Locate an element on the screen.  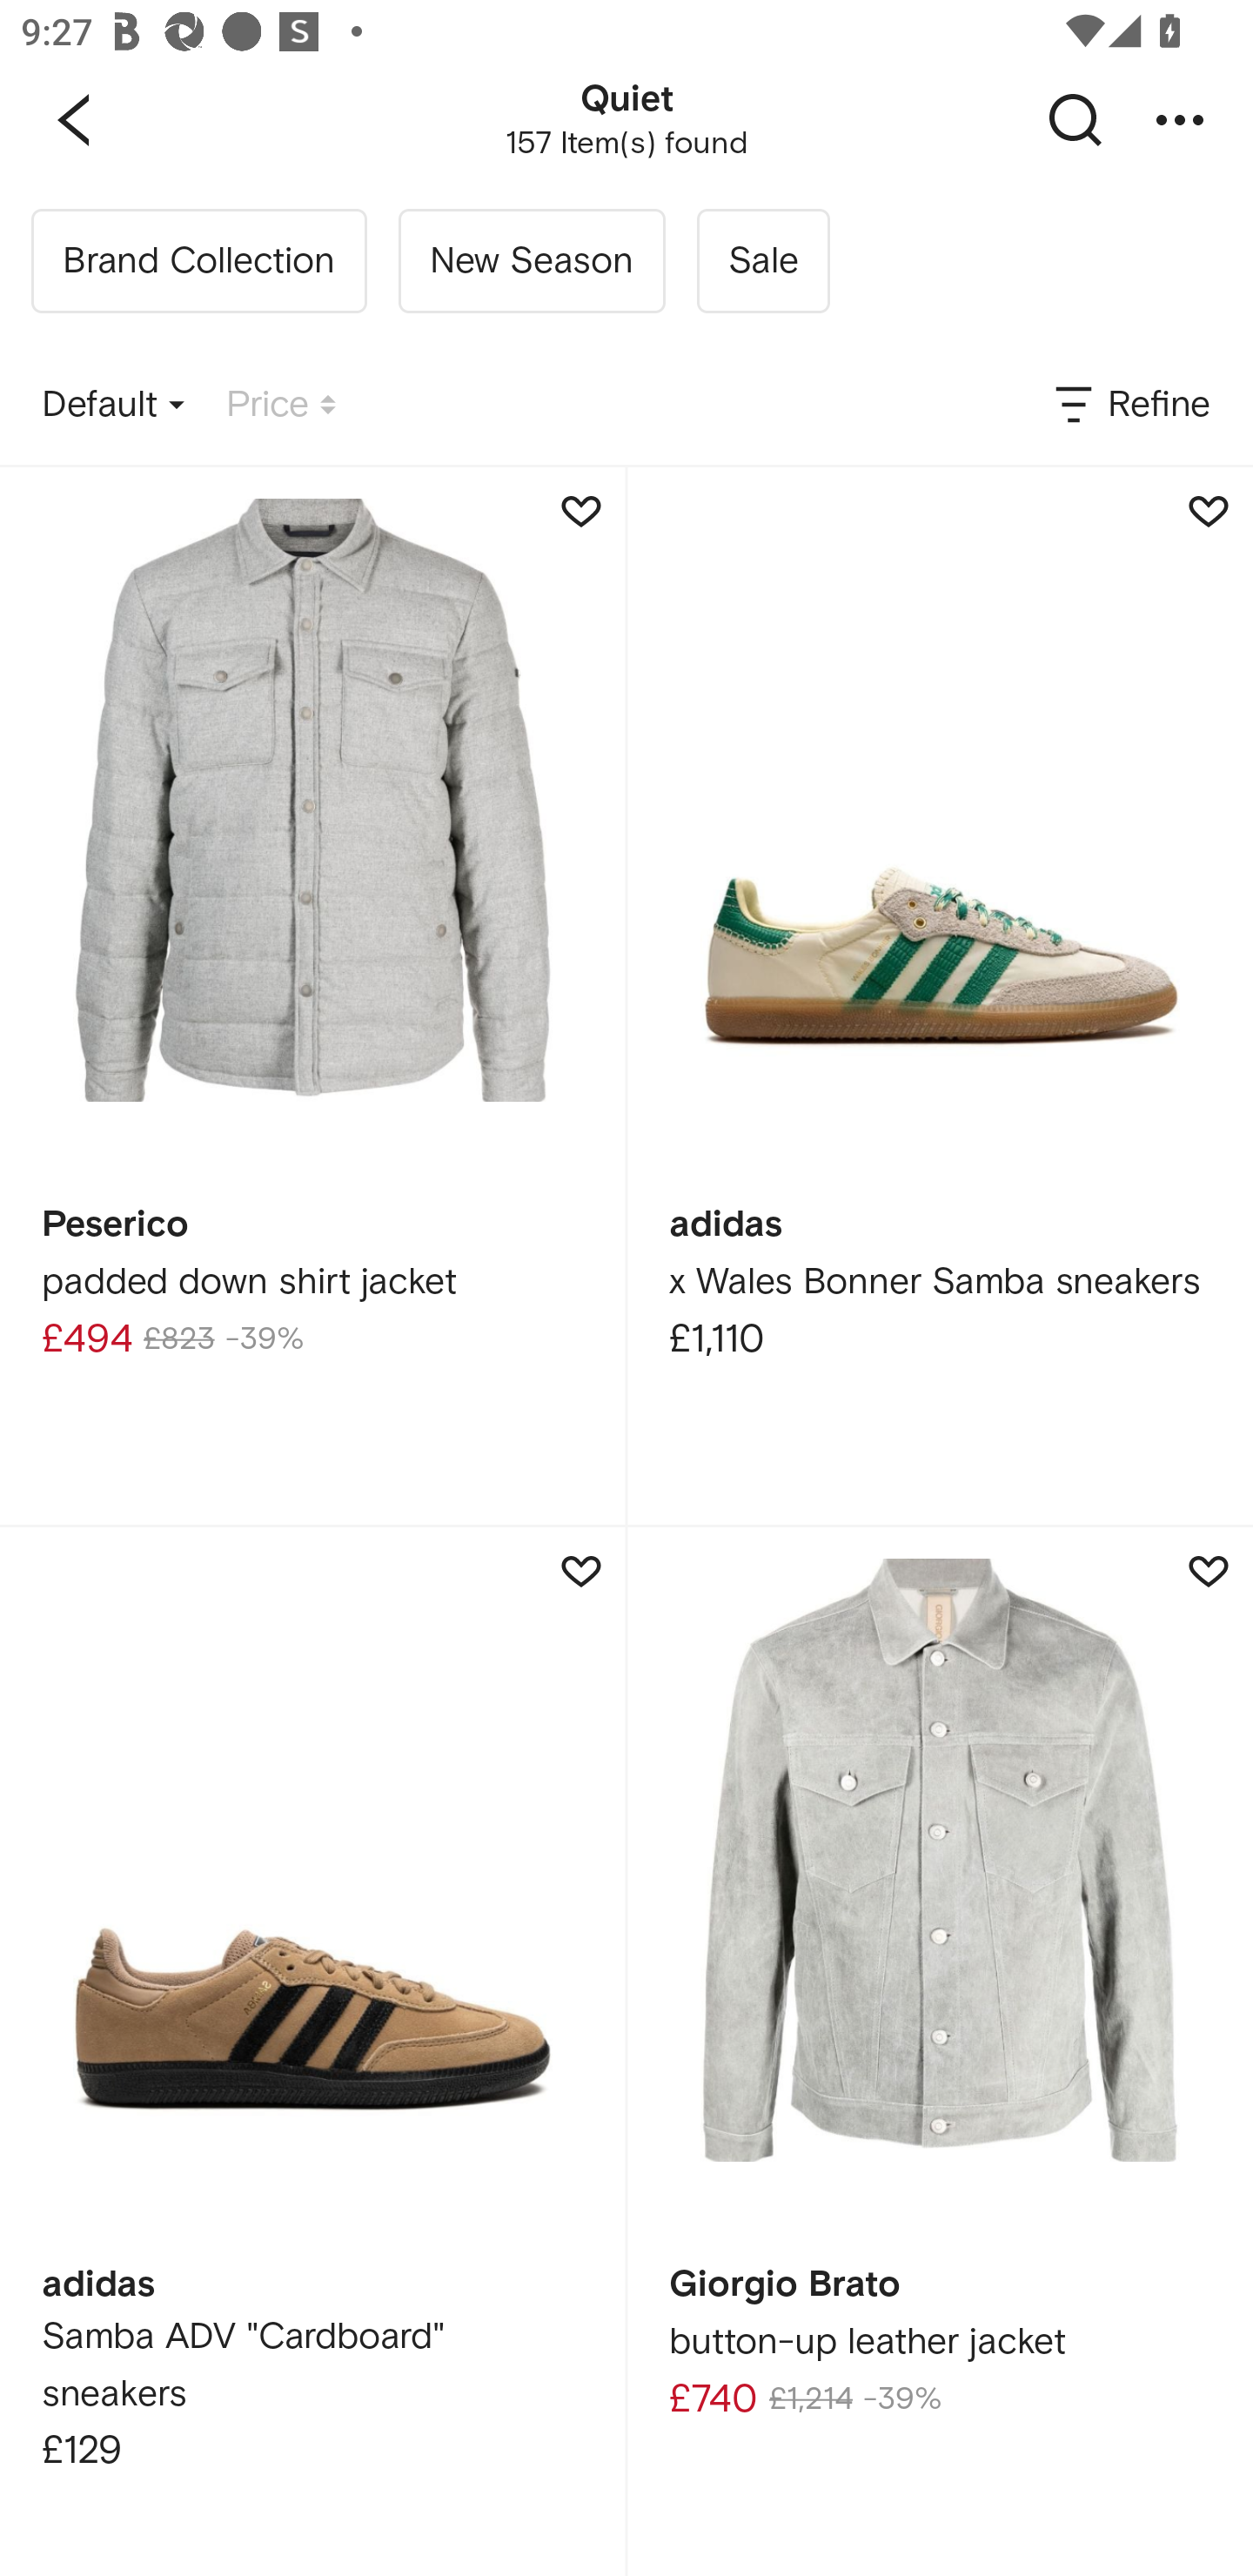
Refine is located at coordinates (1130, 406).